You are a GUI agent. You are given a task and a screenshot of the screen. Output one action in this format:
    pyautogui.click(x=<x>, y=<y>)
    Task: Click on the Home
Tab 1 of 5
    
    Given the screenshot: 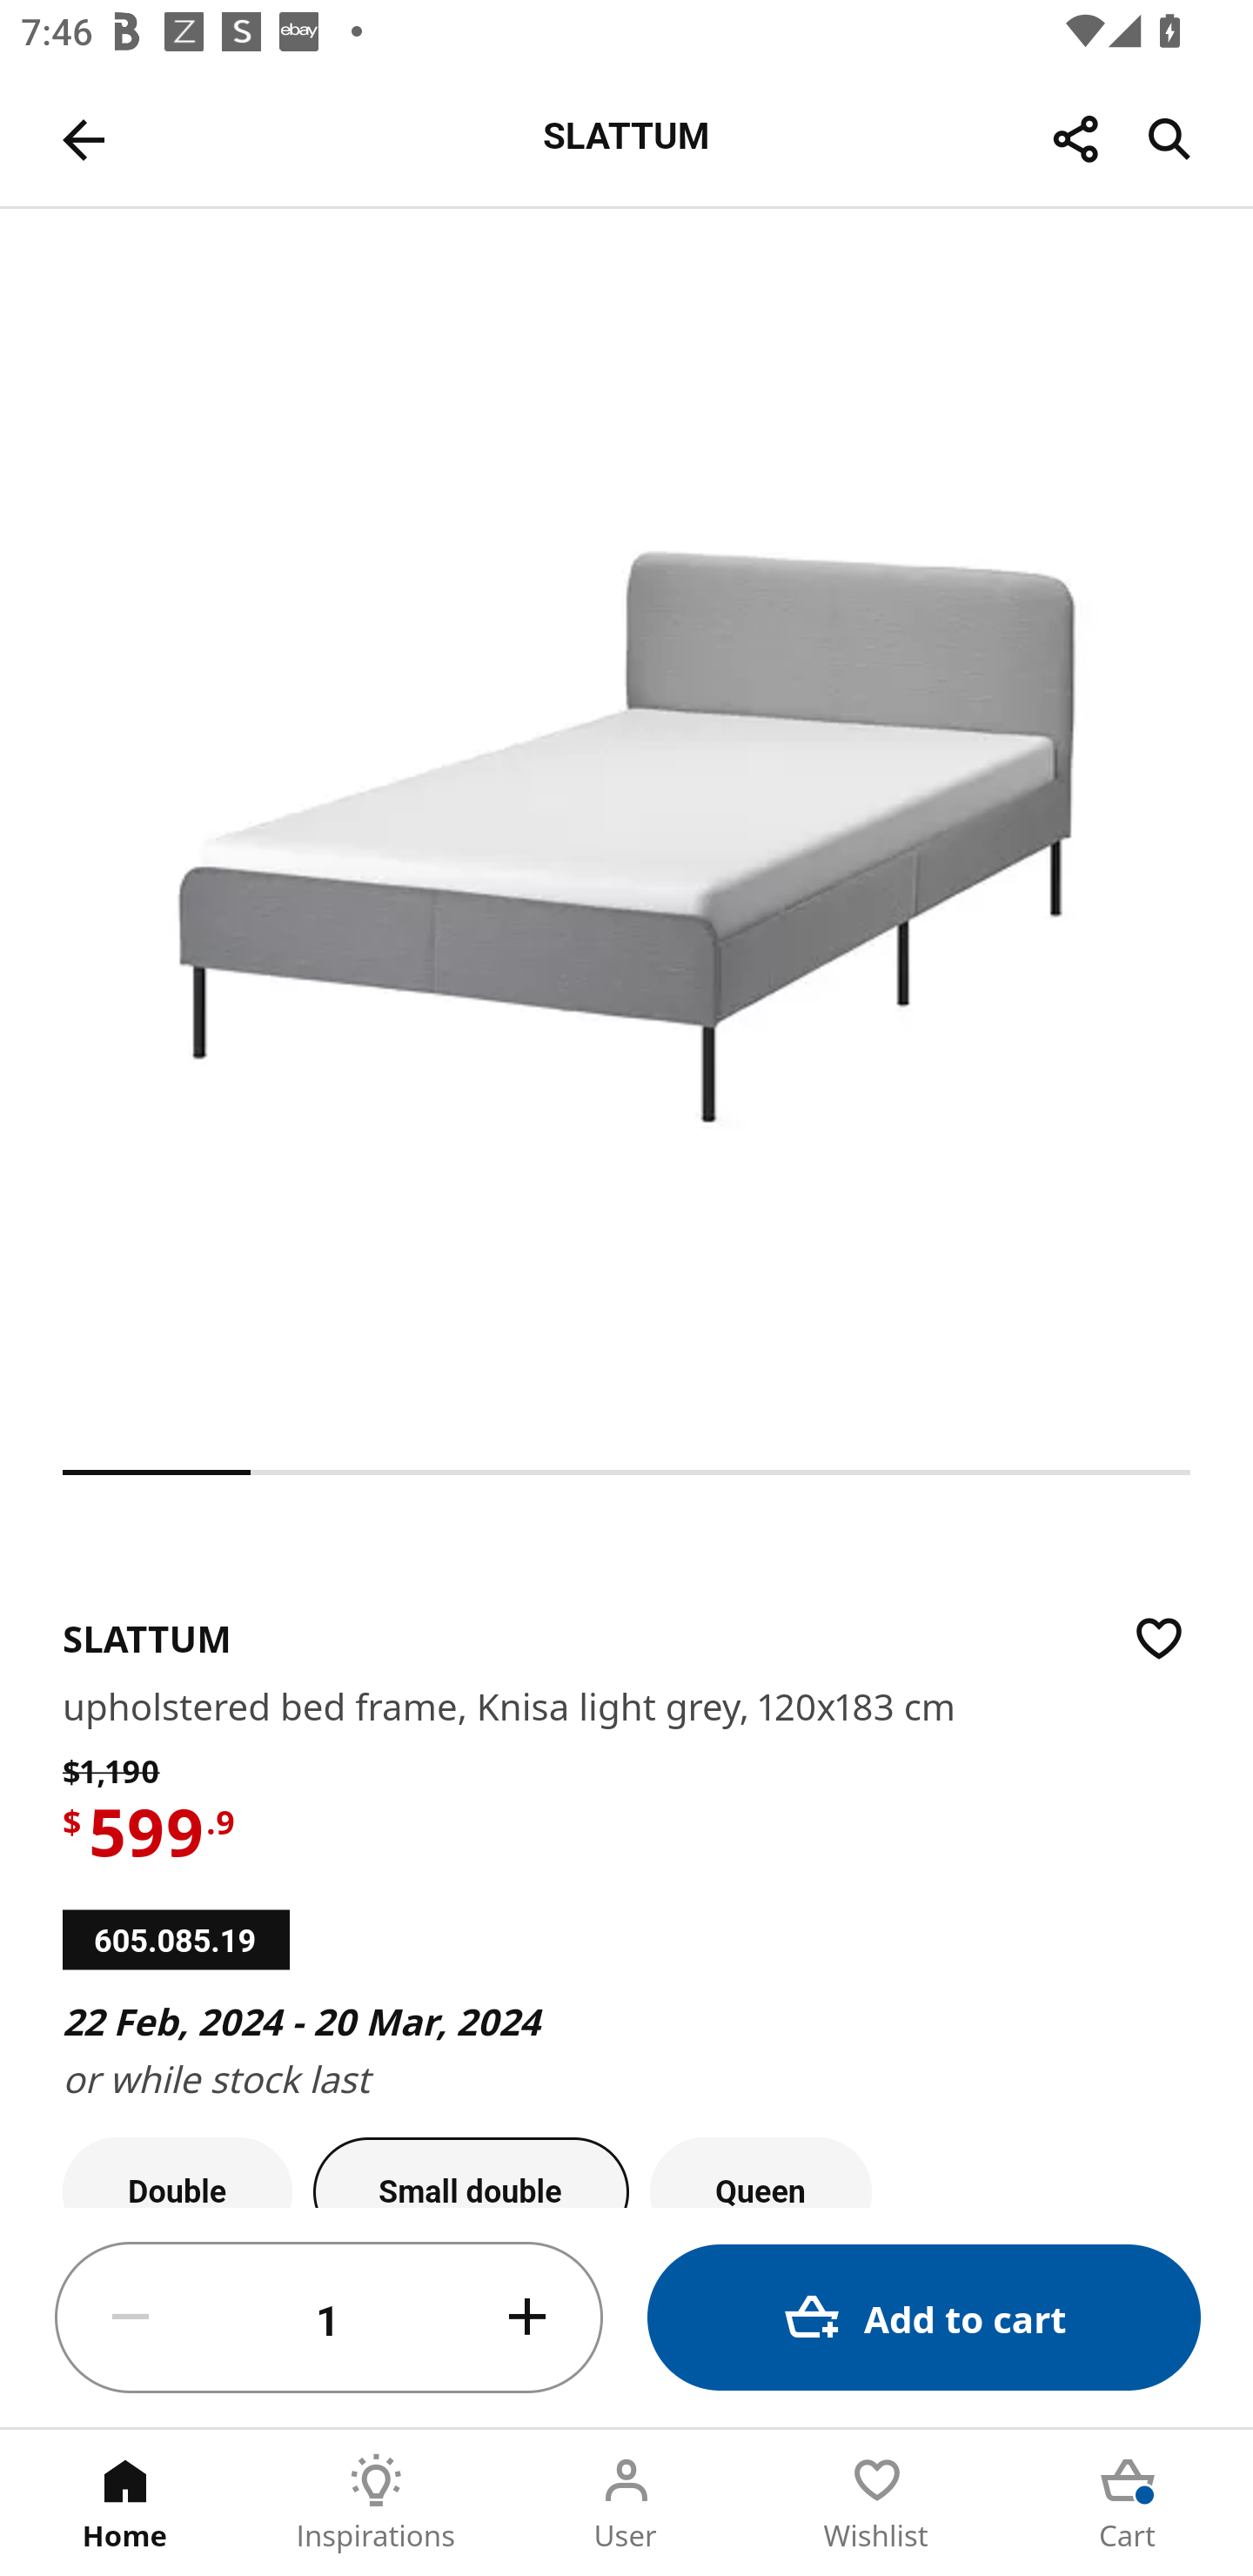 What is the action you would take?
    pyautogui.click(x=125, y=2503)
    